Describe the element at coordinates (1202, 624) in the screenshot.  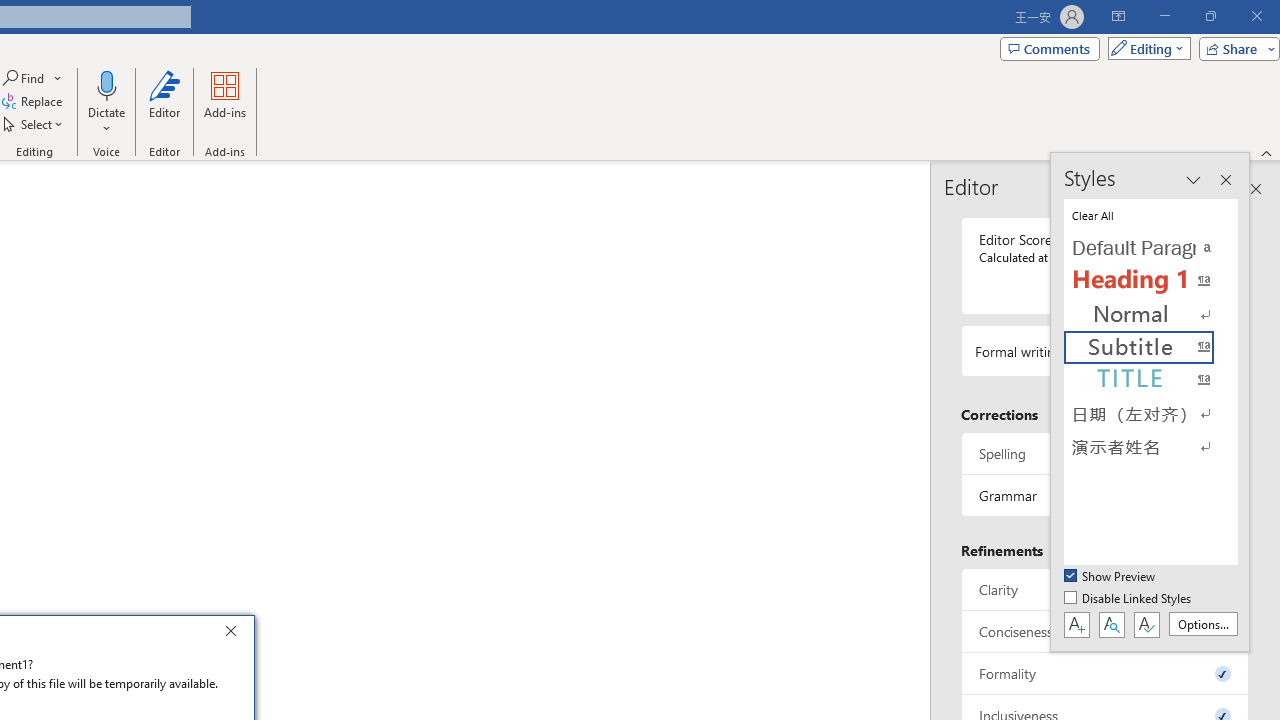
I see `Options...` at that location.